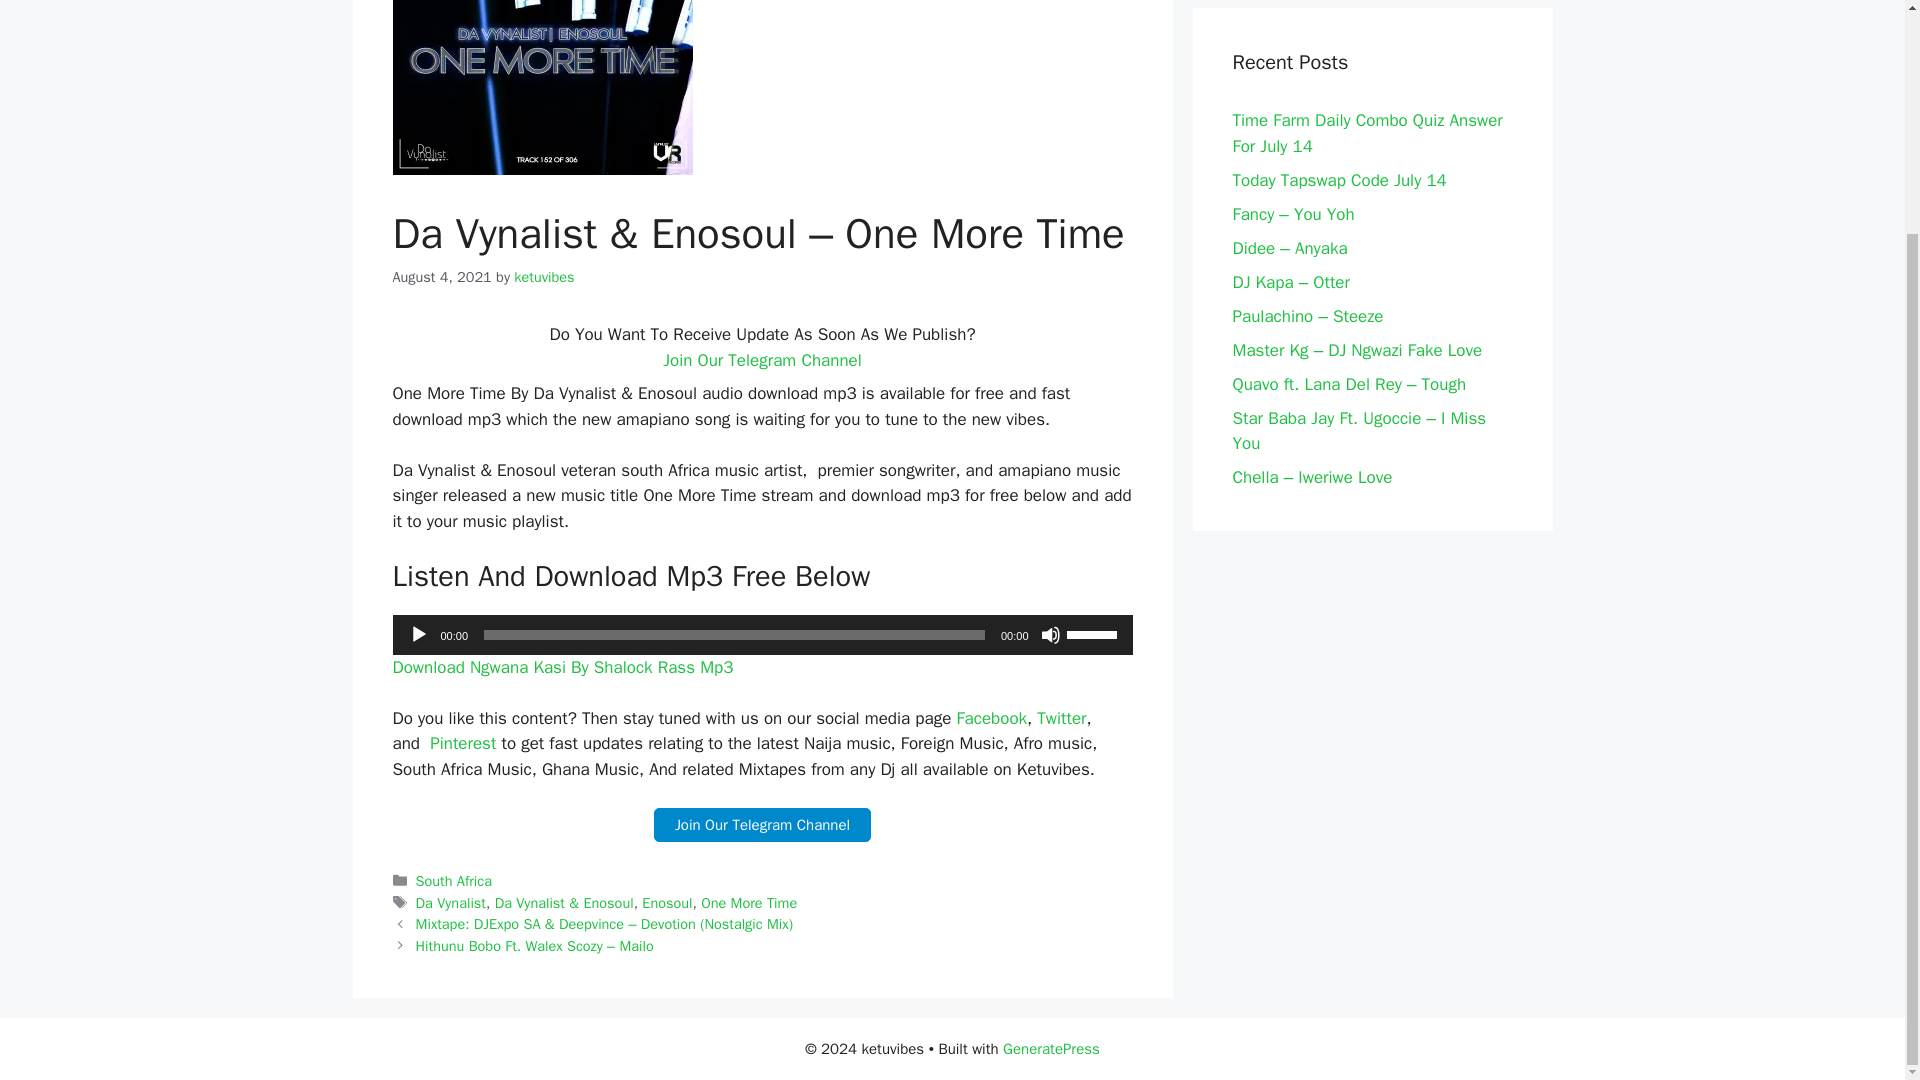  Describe the element at coordinates (450, 902) in the screenshot. I see `Da Vynalist` at that location.